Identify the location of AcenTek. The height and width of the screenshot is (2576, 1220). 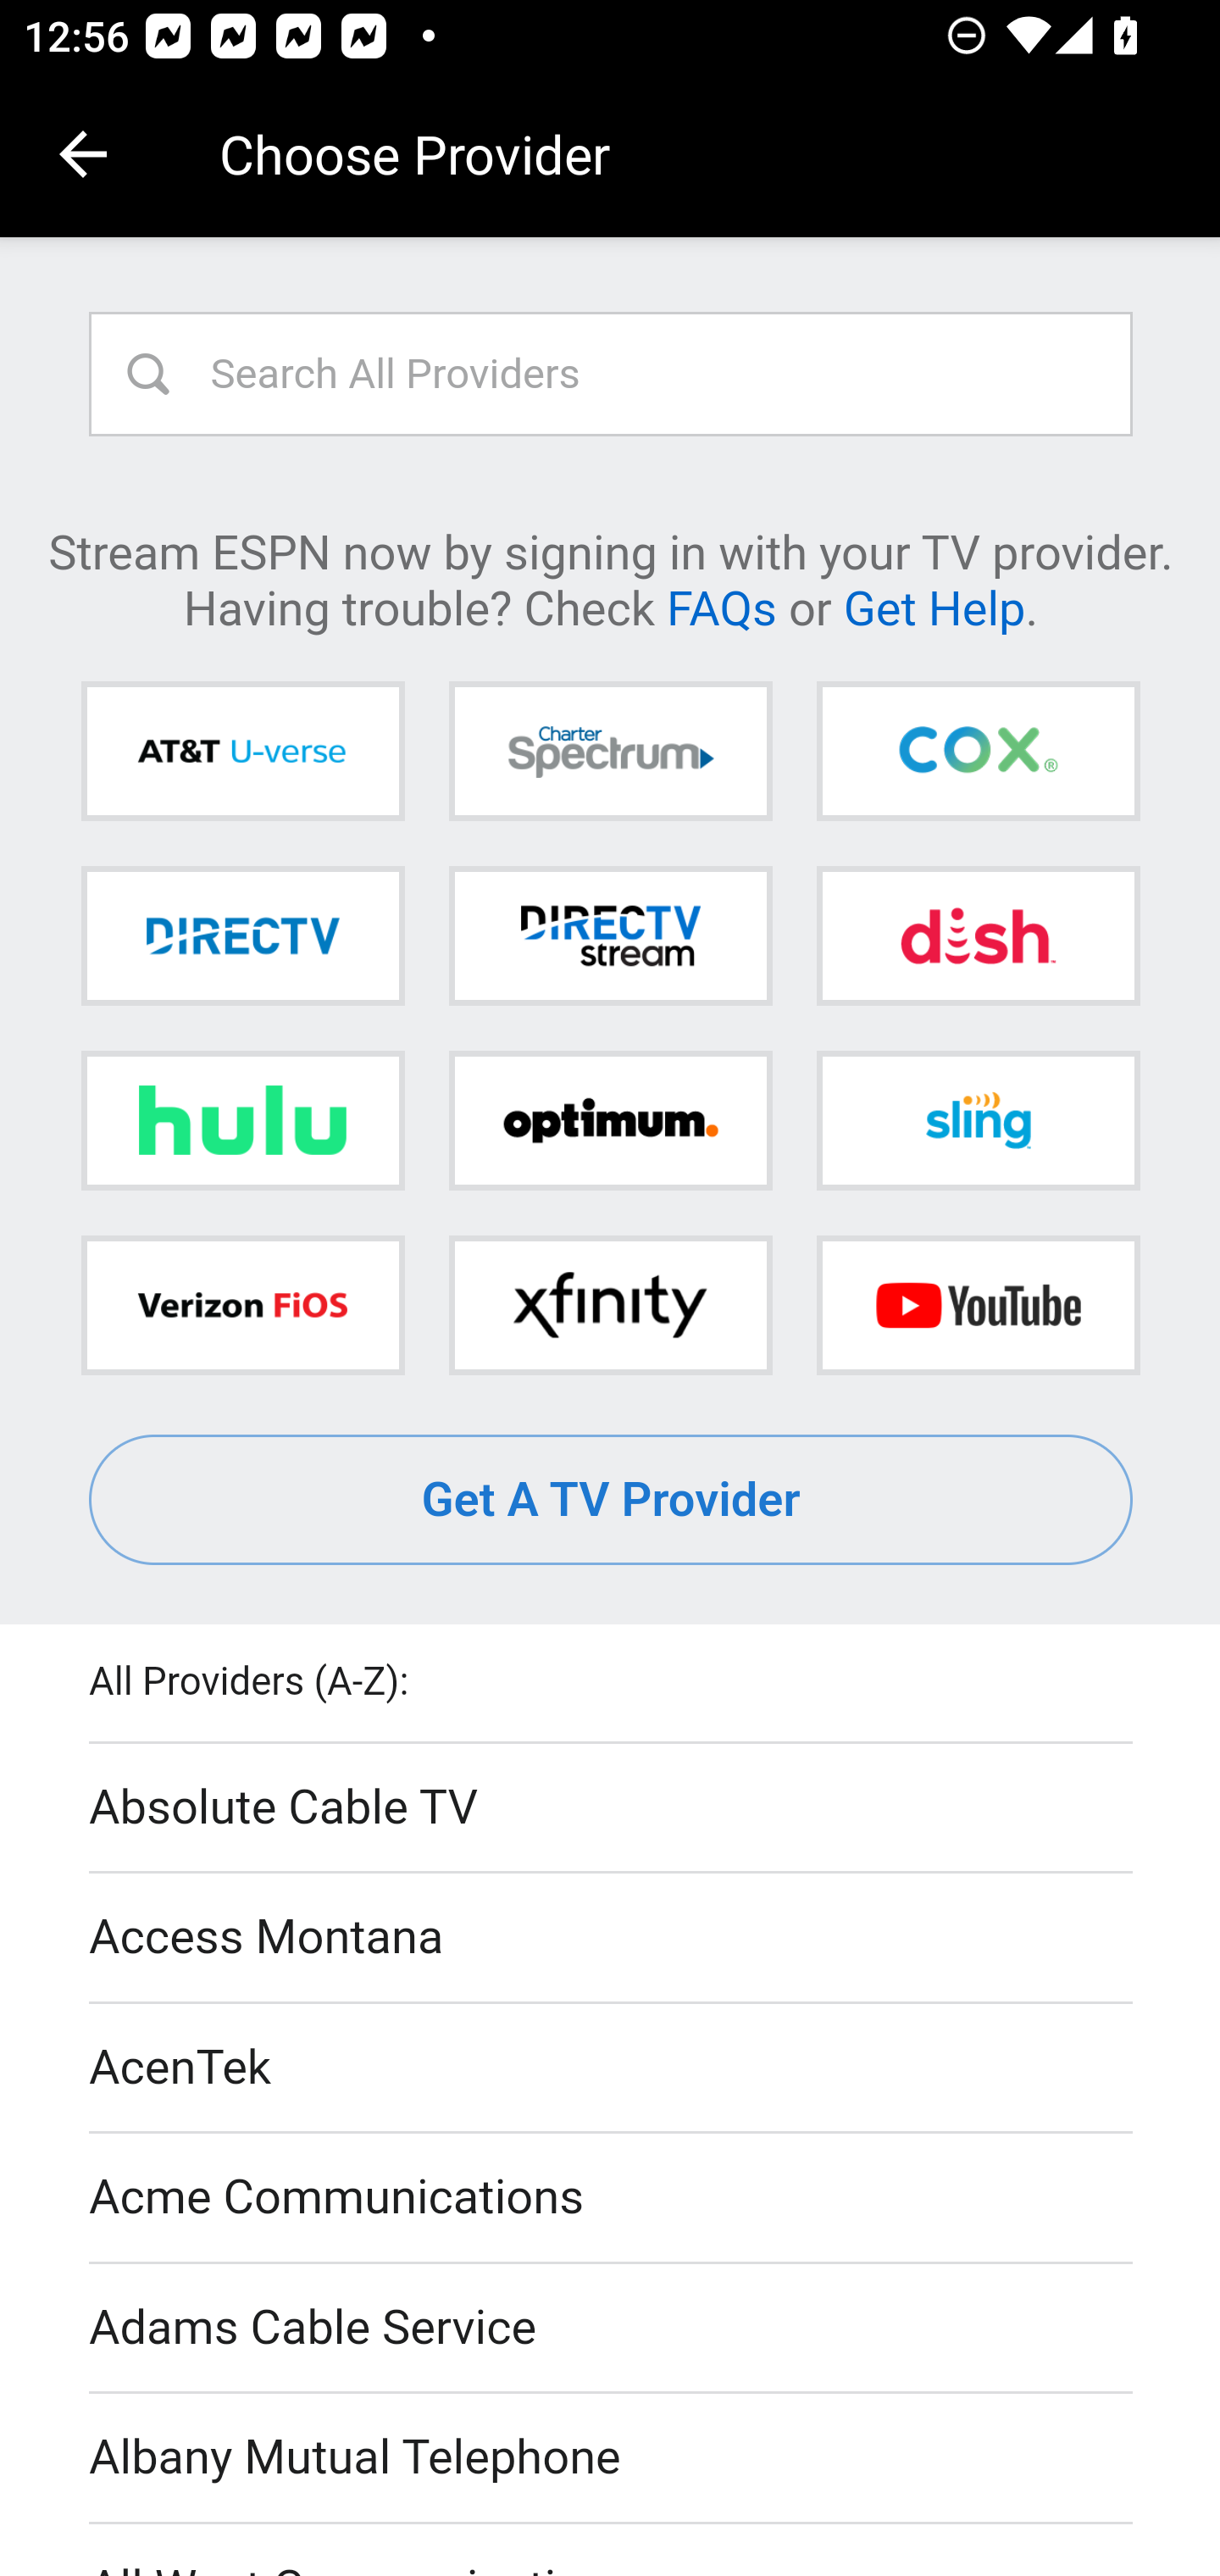
(612, 2068).